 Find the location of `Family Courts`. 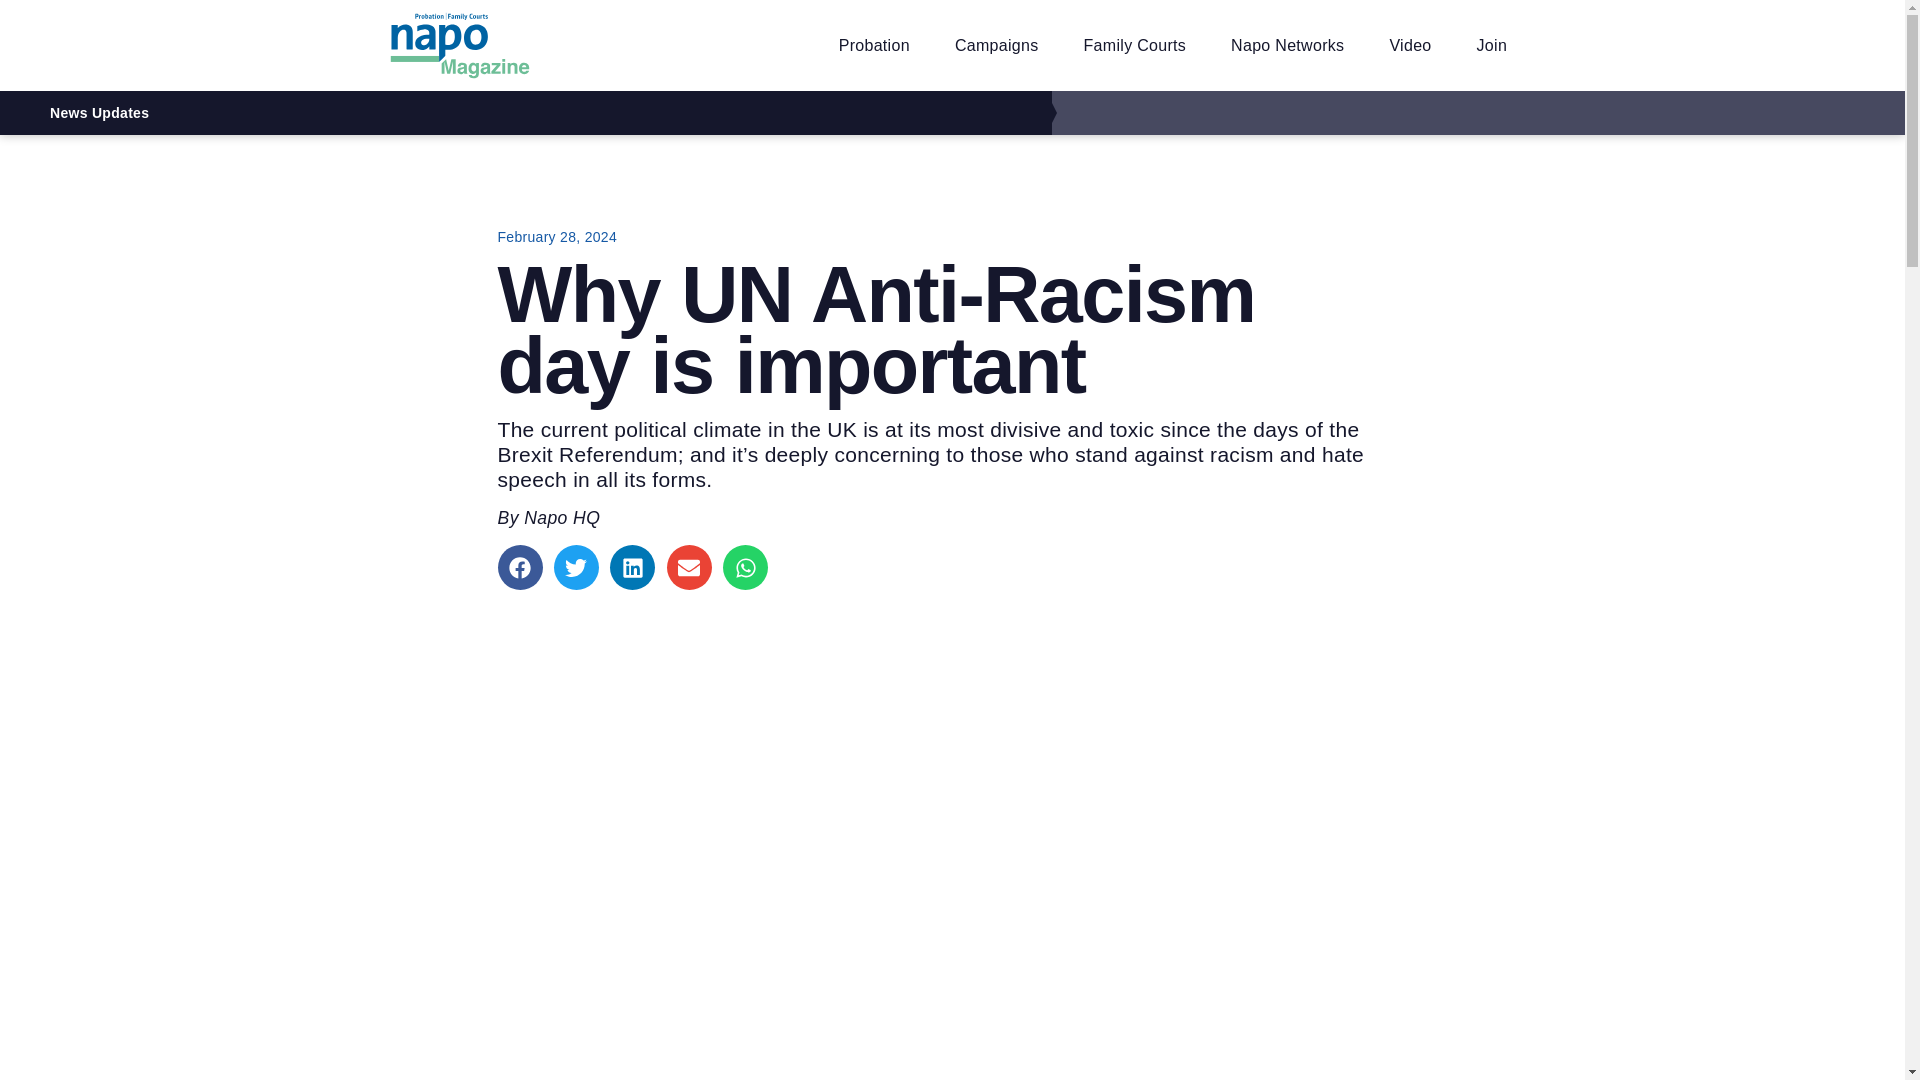

Family Courts is located at coordinates (1135, 46).